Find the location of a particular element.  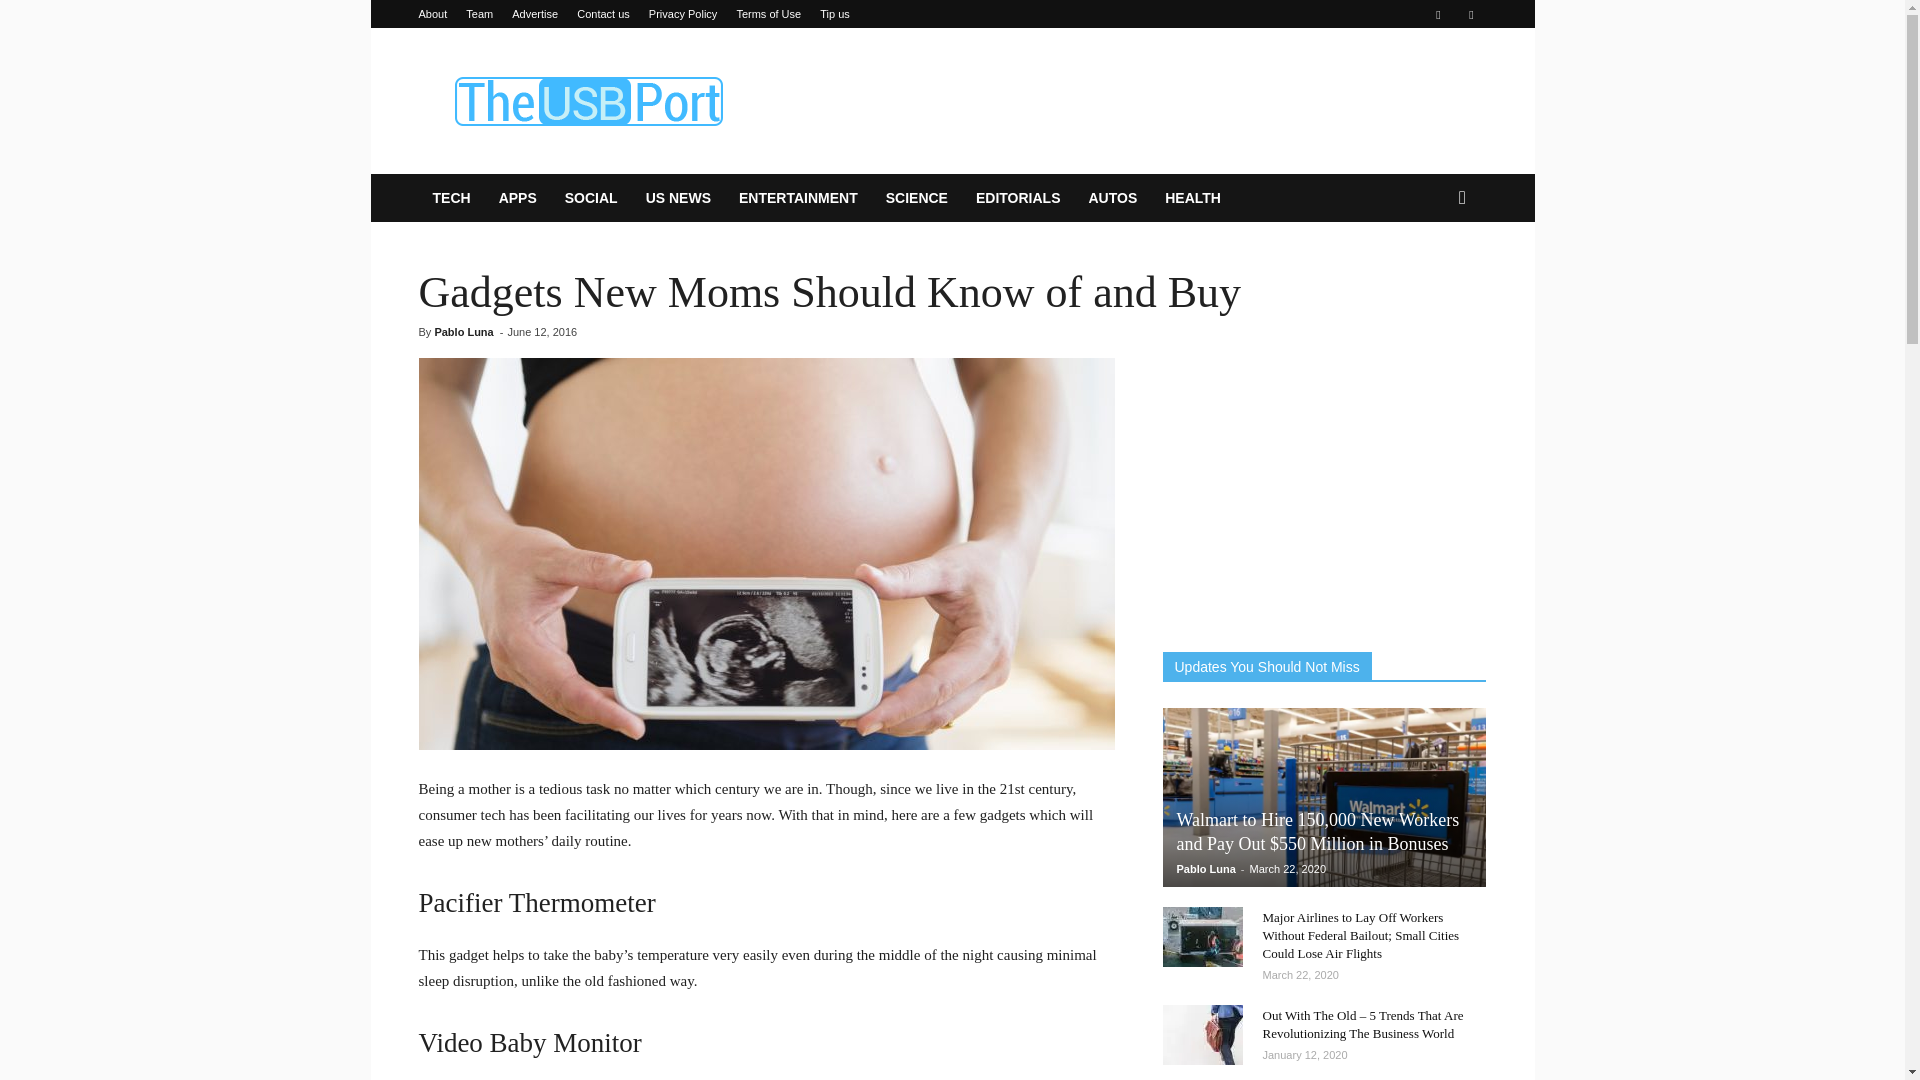

Twitter is located at coordinates (1470, 14).